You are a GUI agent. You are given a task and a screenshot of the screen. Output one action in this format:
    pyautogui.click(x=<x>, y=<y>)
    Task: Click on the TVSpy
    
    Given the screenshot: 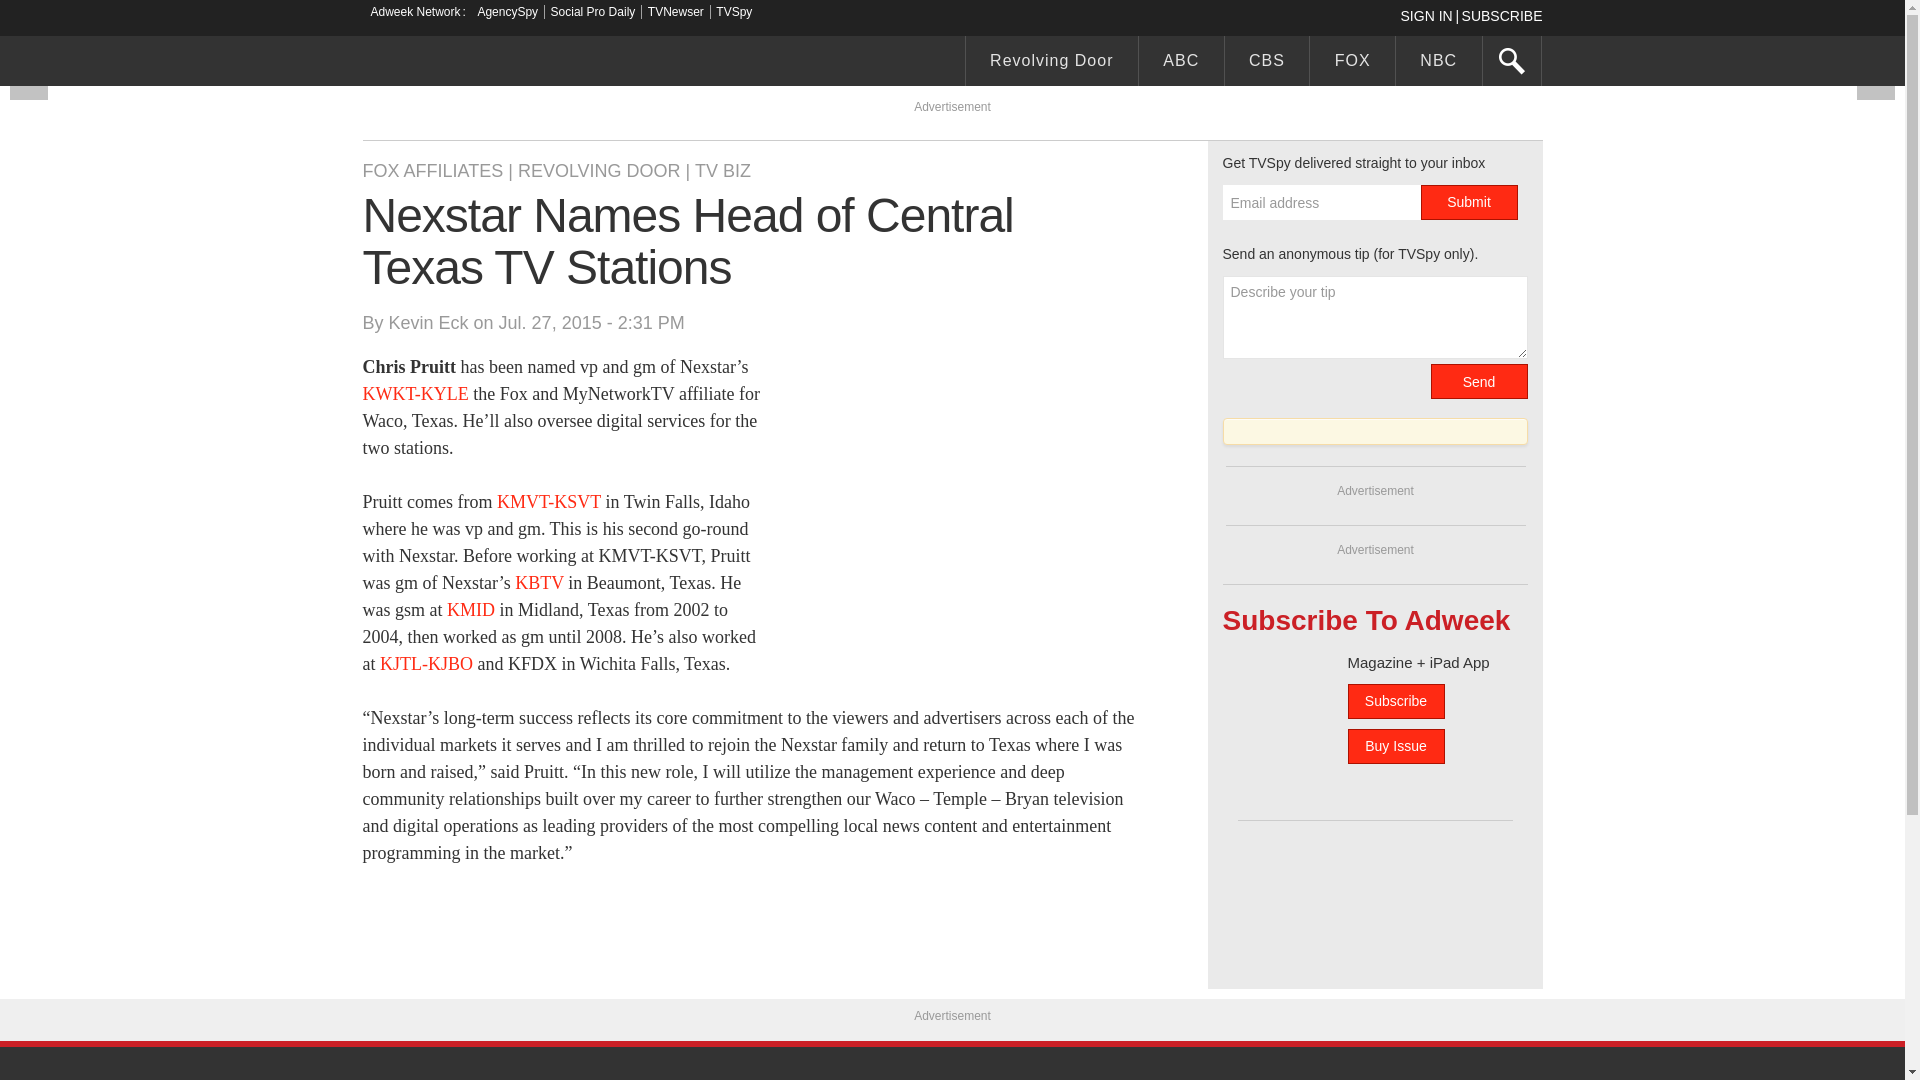 What is the action you would take?
    pyautogui.click(x=734, y=12)
    